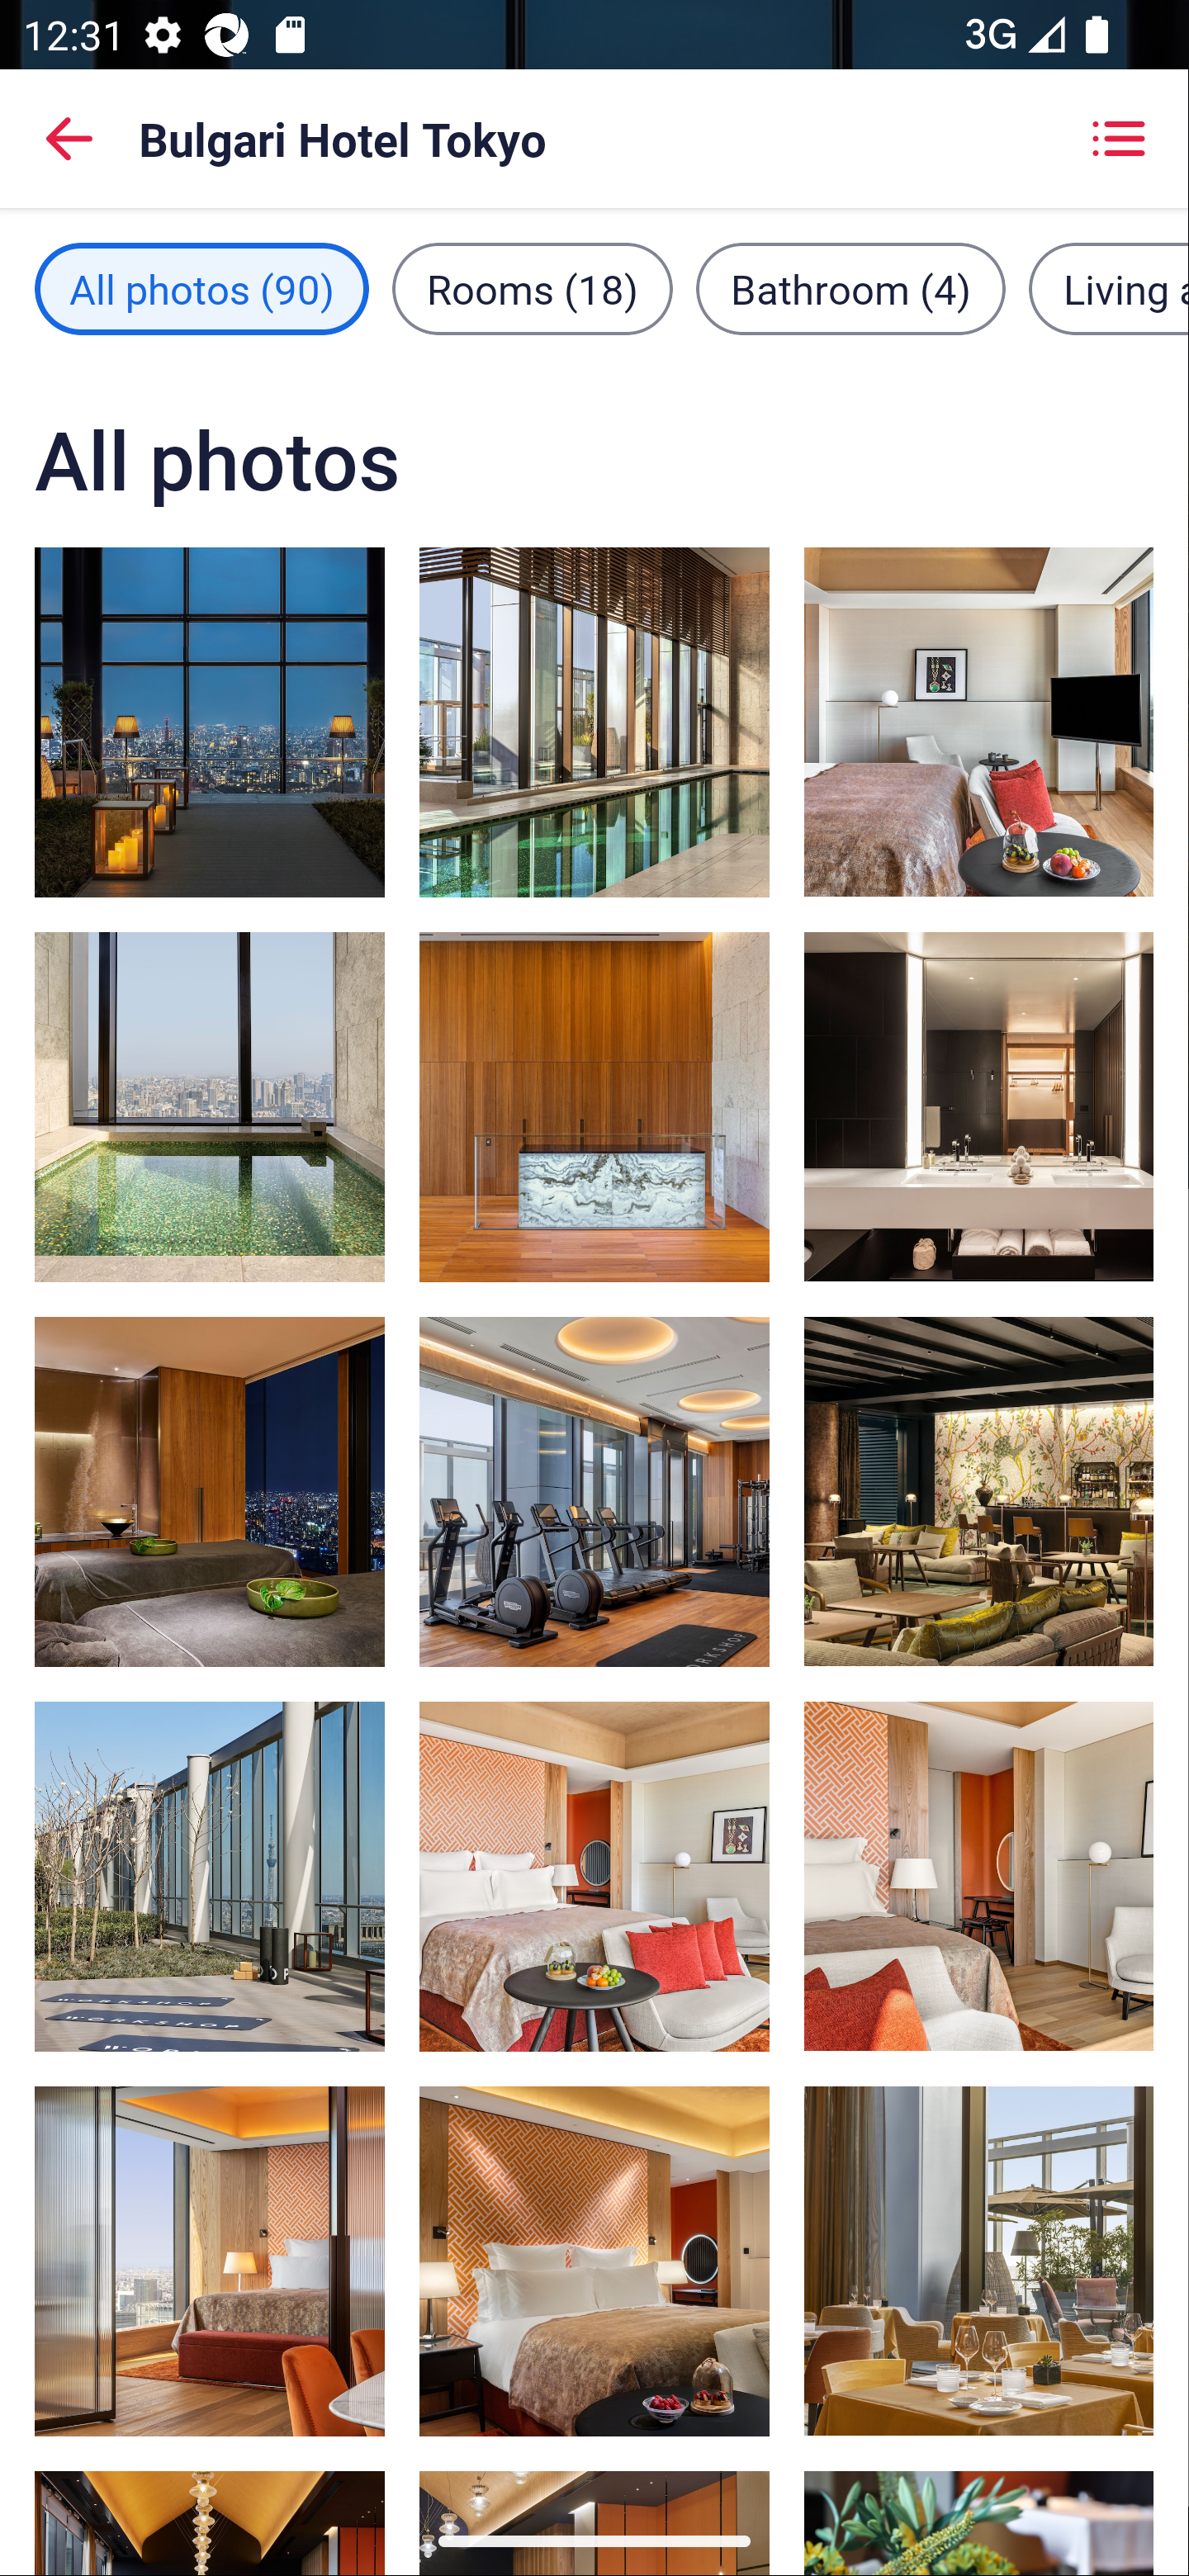 This screenshot has height=2576, width=1189. Describe the element at coordinates (210, 1876) in the screenshot. I see `Fitness facility, image` at that location.